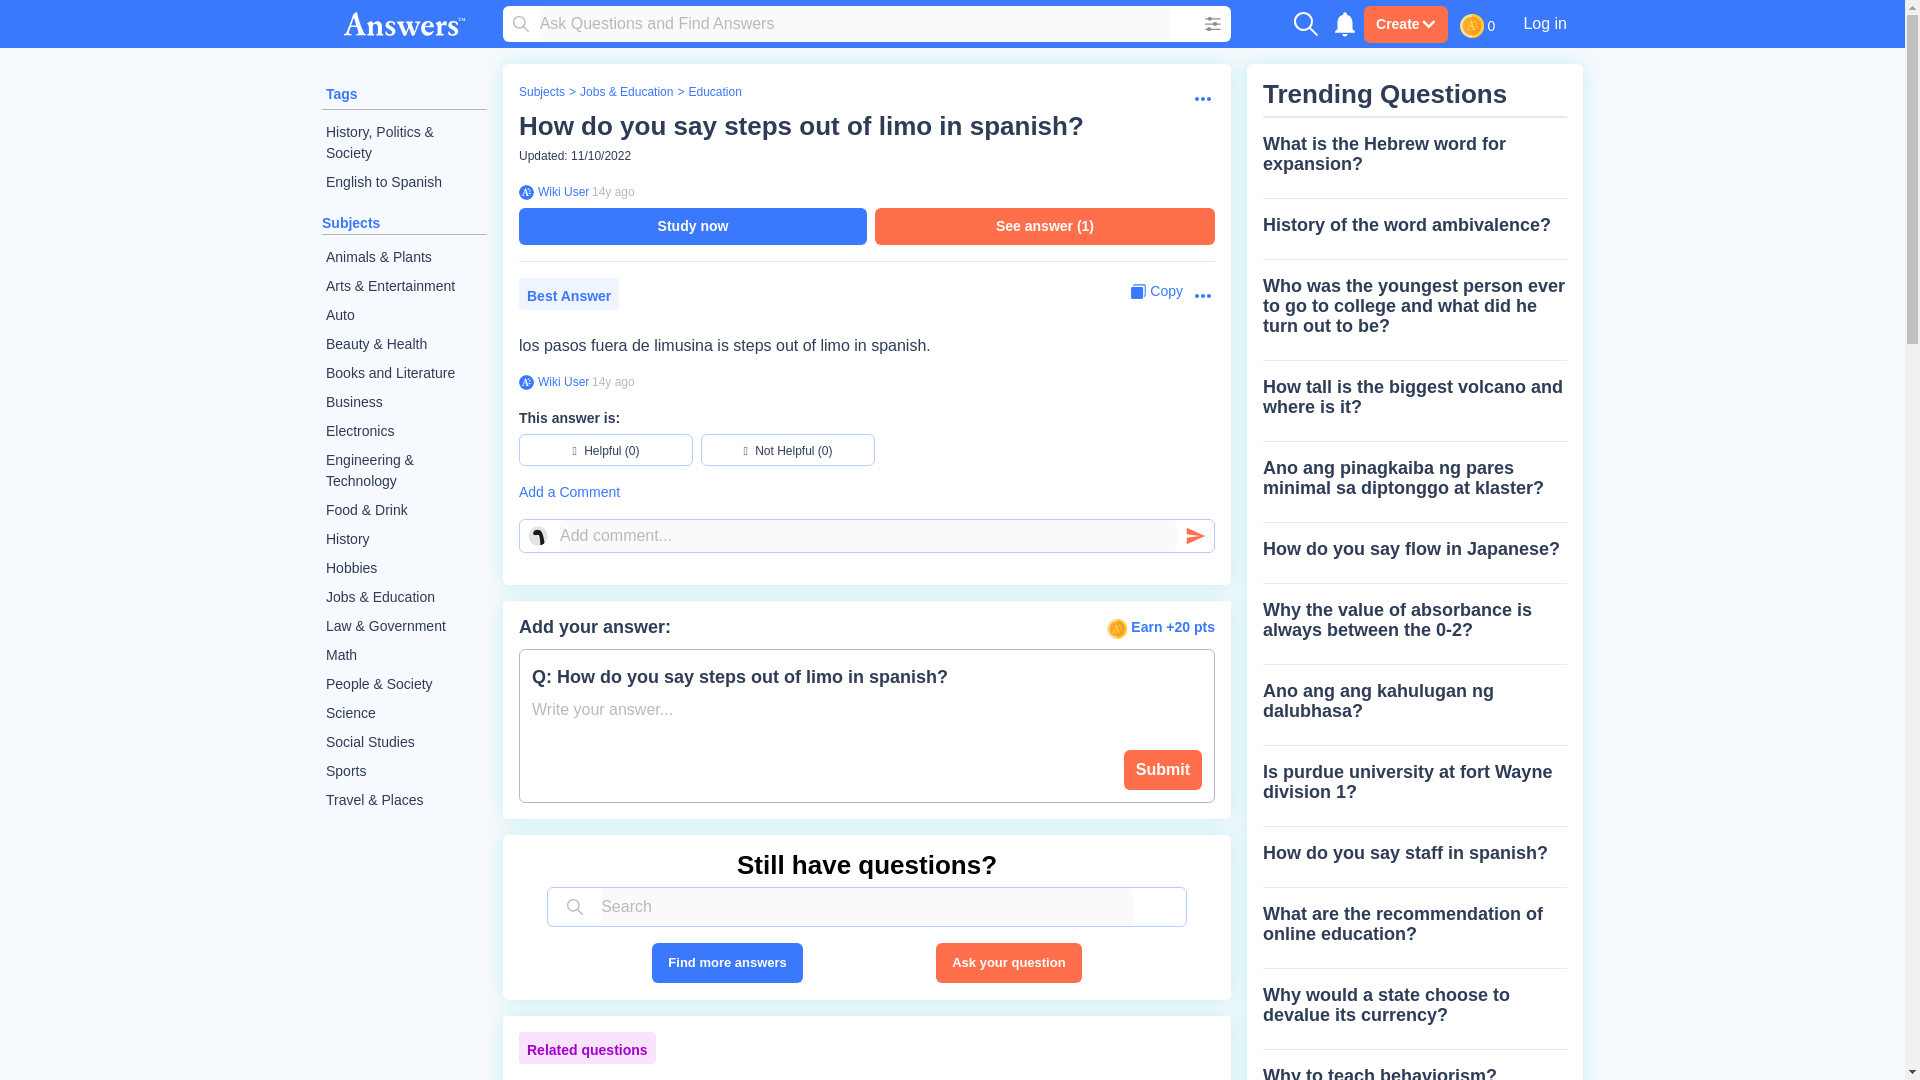 Image resolution: width=1920 pixels, height=1080 pixels. What do you see at coordinates (613, 191) in the screenshot?
I see `2010-02-05 22:33:00` at bounding box center [613, 191].